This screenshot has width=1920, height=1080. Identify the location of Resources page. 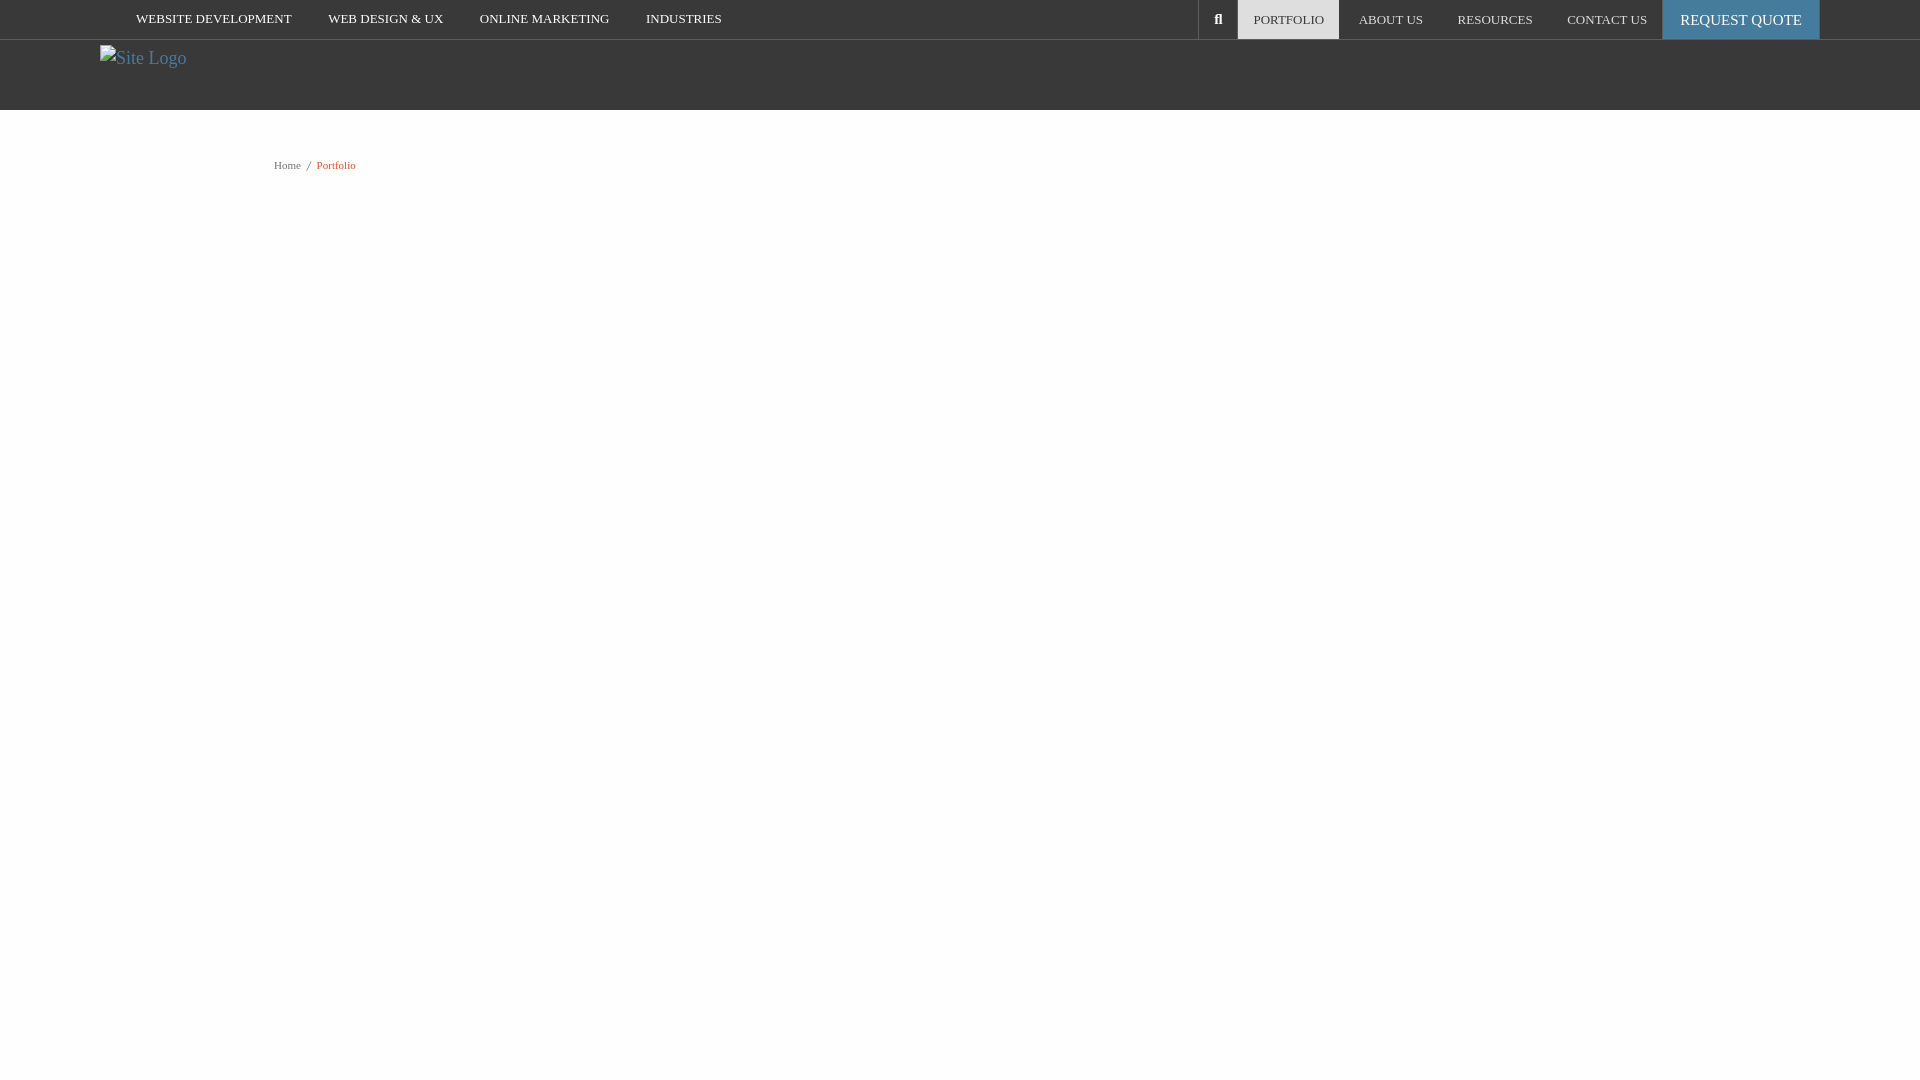
(1495, 19).